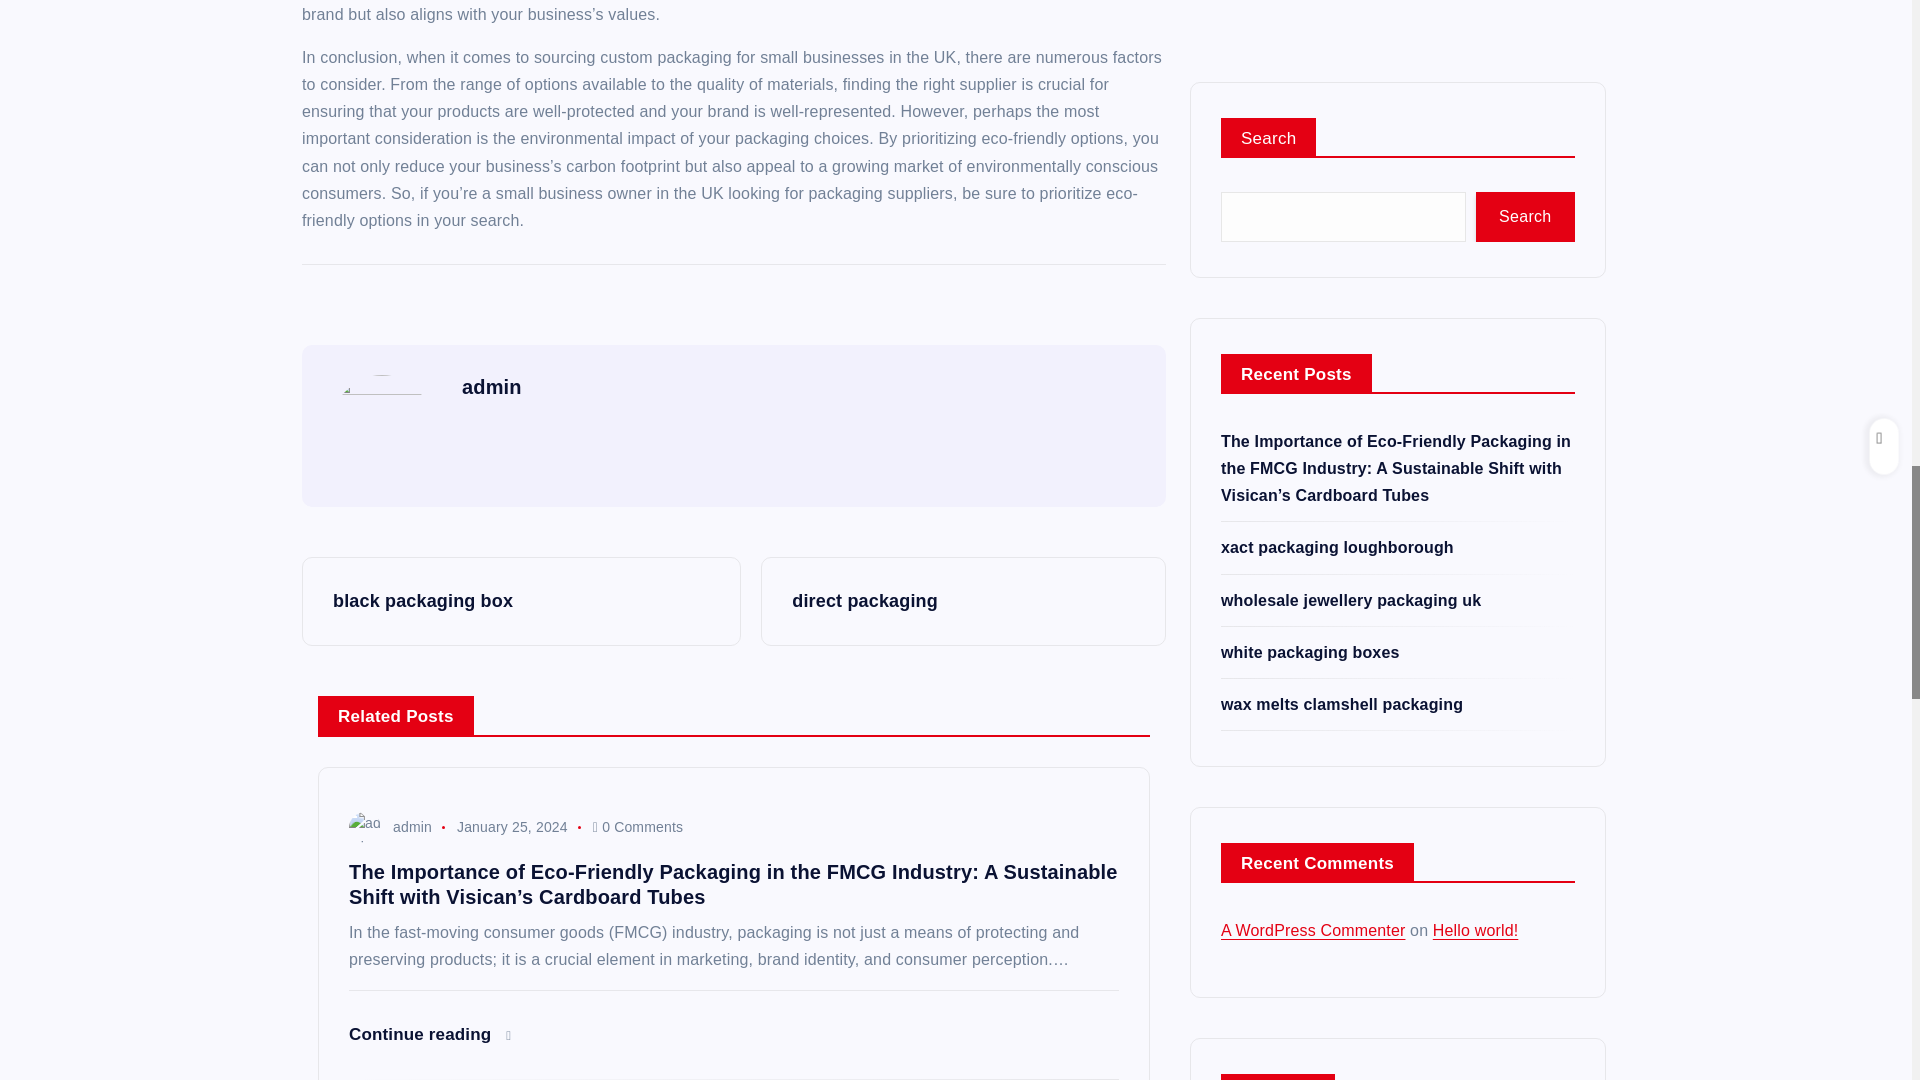  What do you see at coordinates (962, 601) in the screenshot?
I see `direct packaging` at bounding box center [962, 601].